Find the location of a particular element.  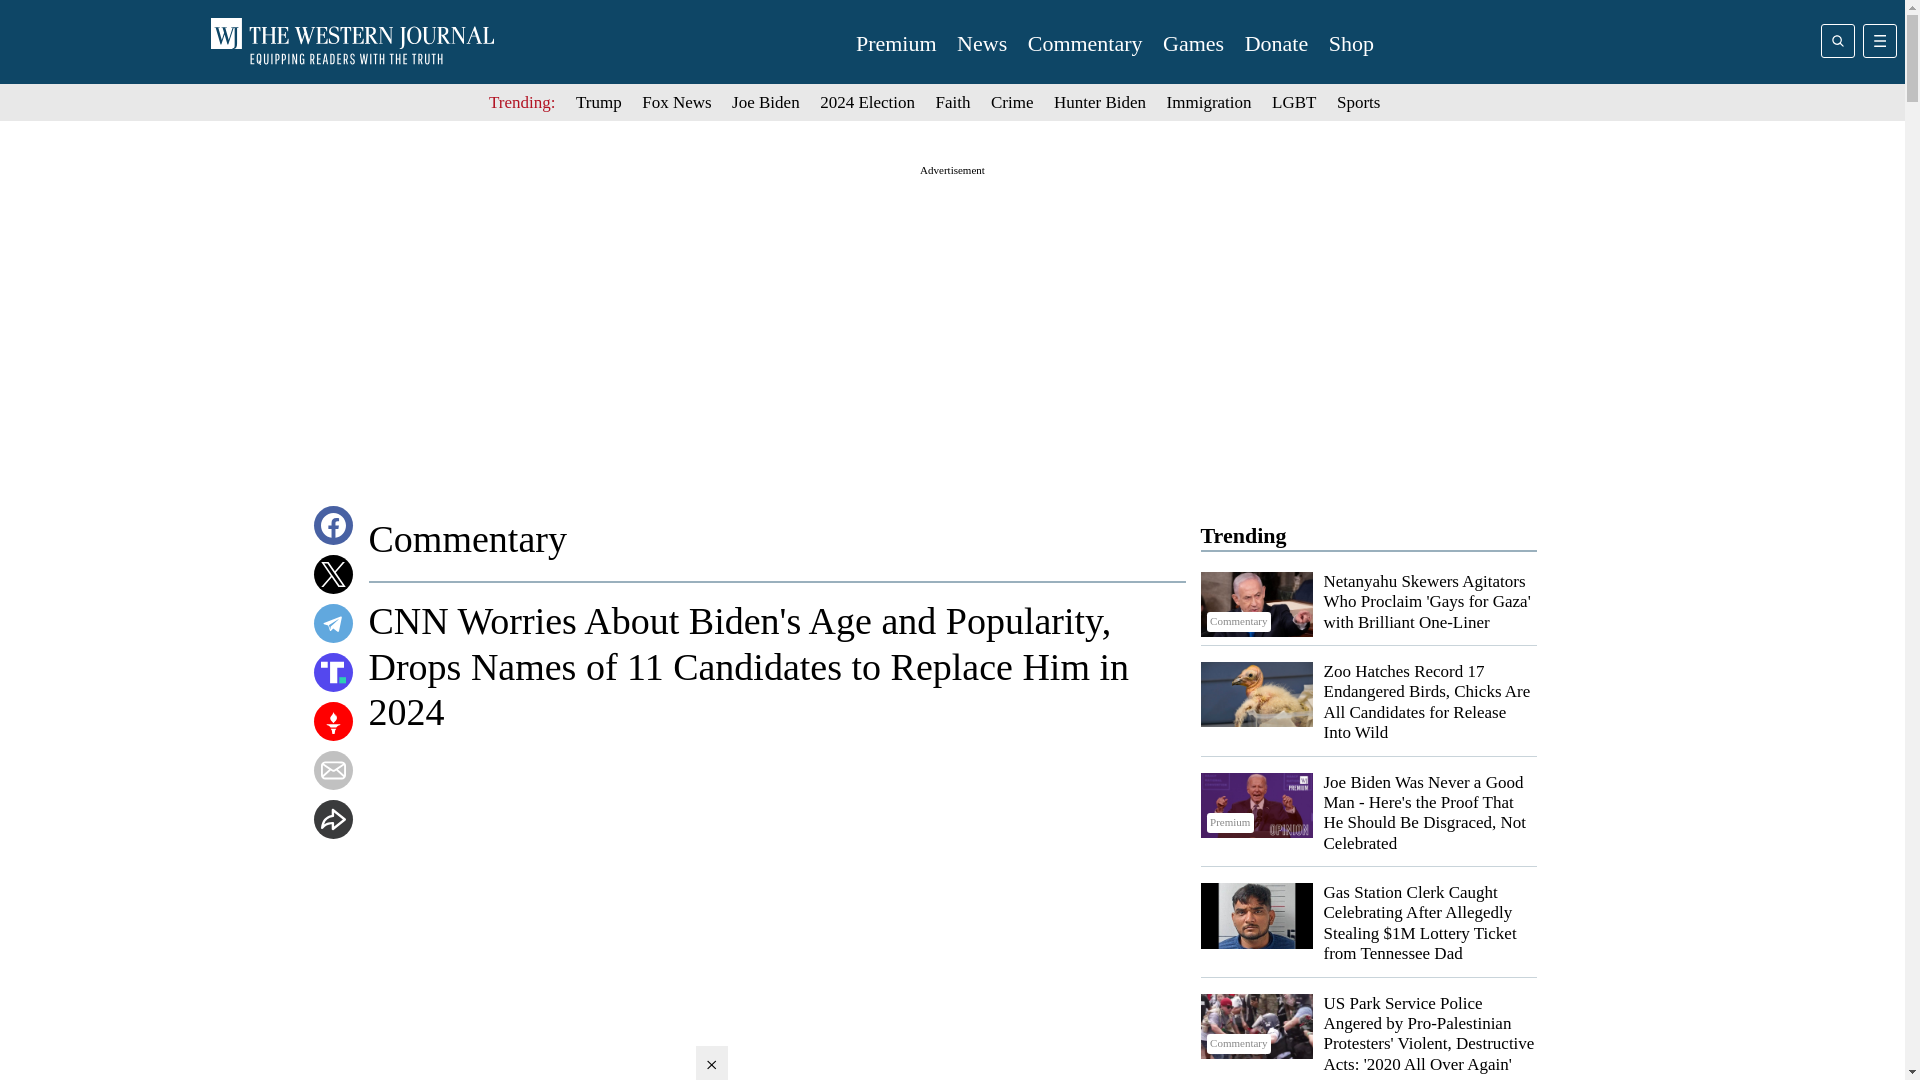

2024 Election is located at coordinates (867, 102).